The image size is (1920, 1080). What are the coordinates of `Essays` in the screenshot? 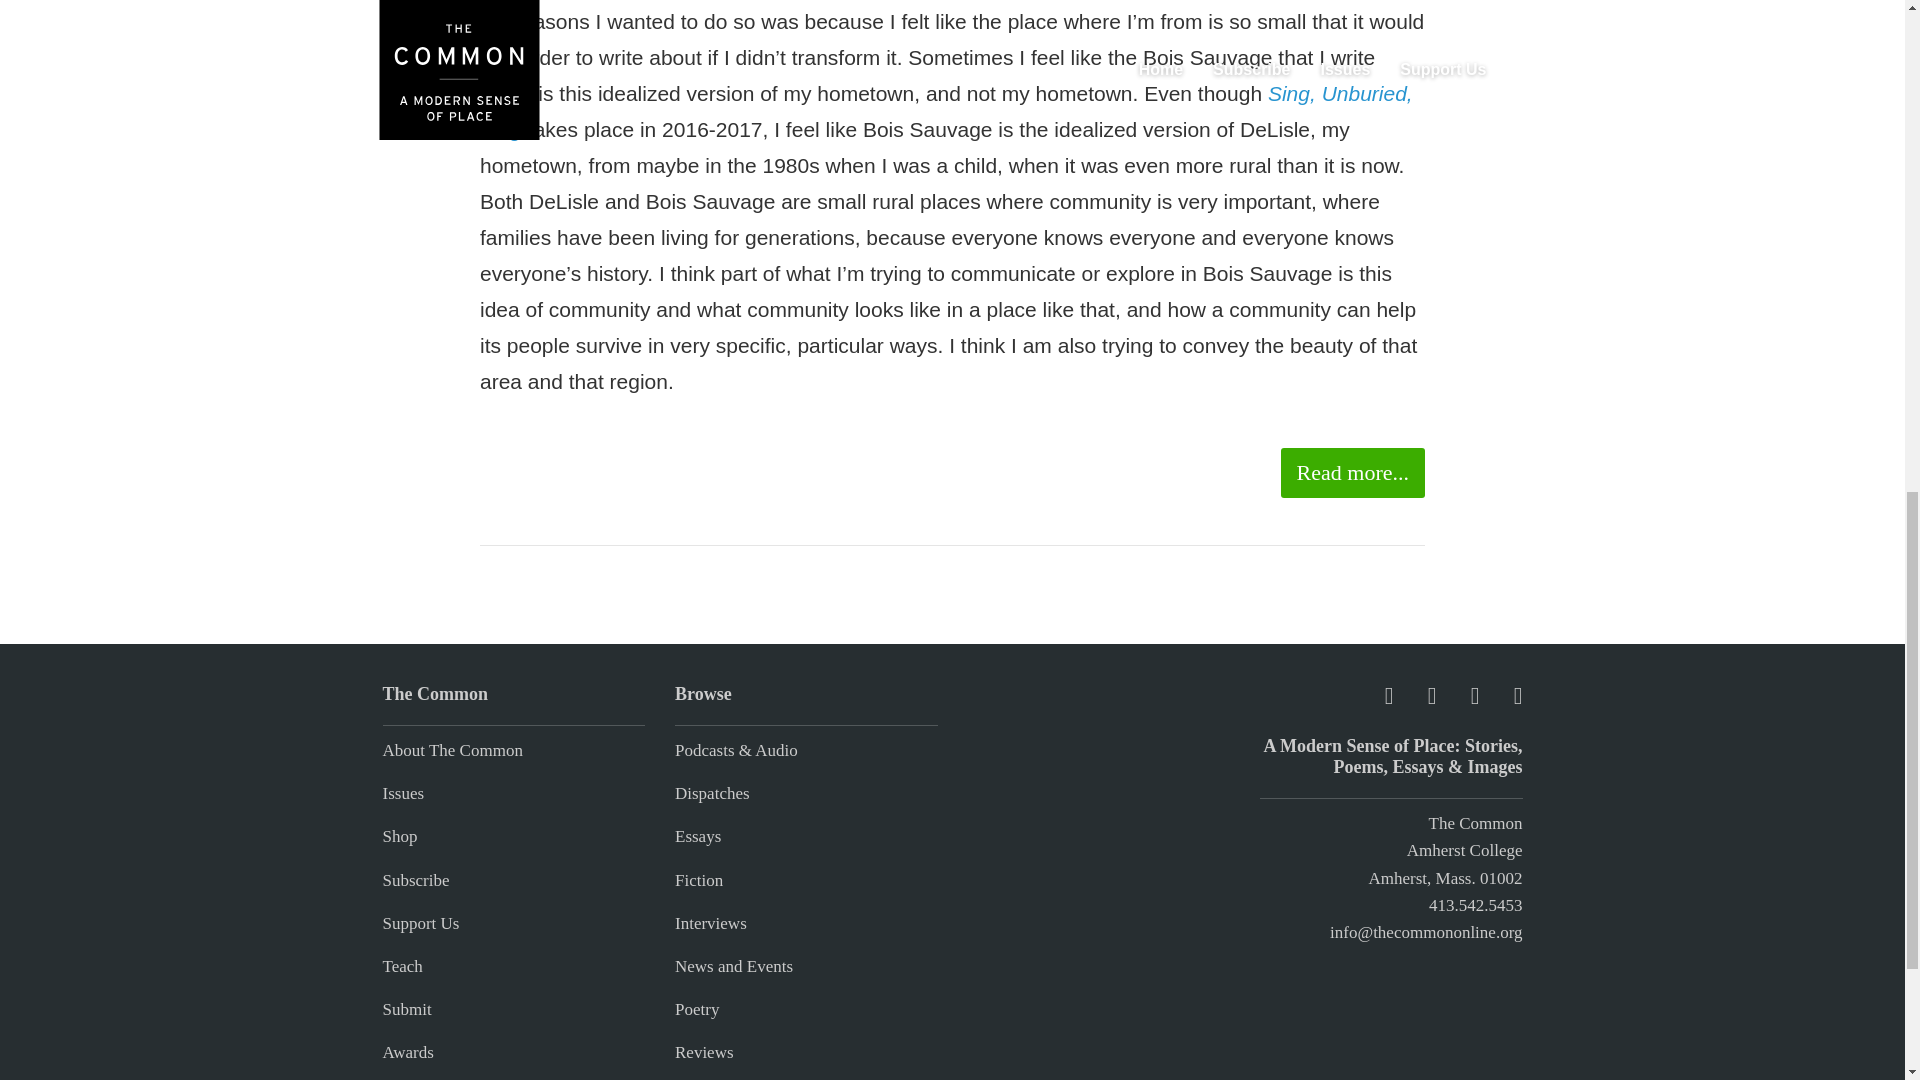 It's located at (698, 836).